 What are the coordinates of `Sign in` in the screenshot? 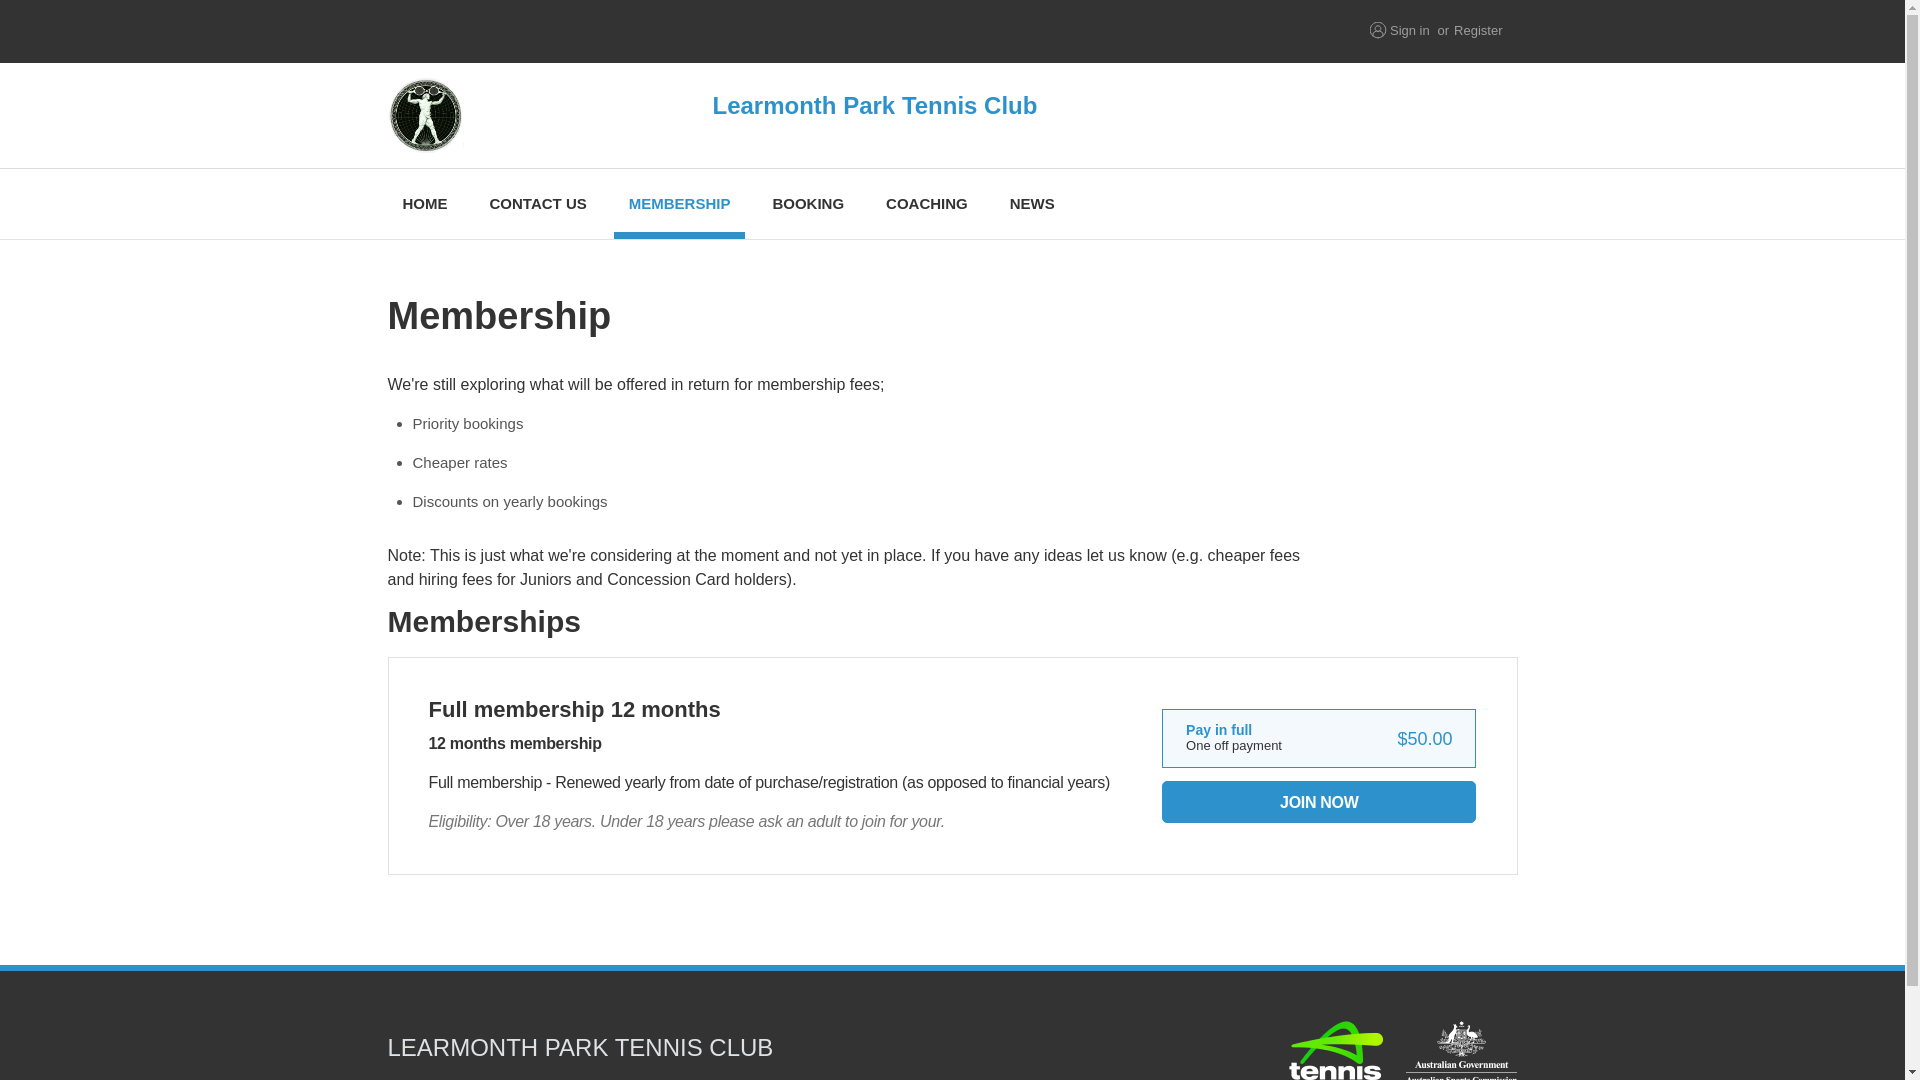 It's located at (1410, 30).